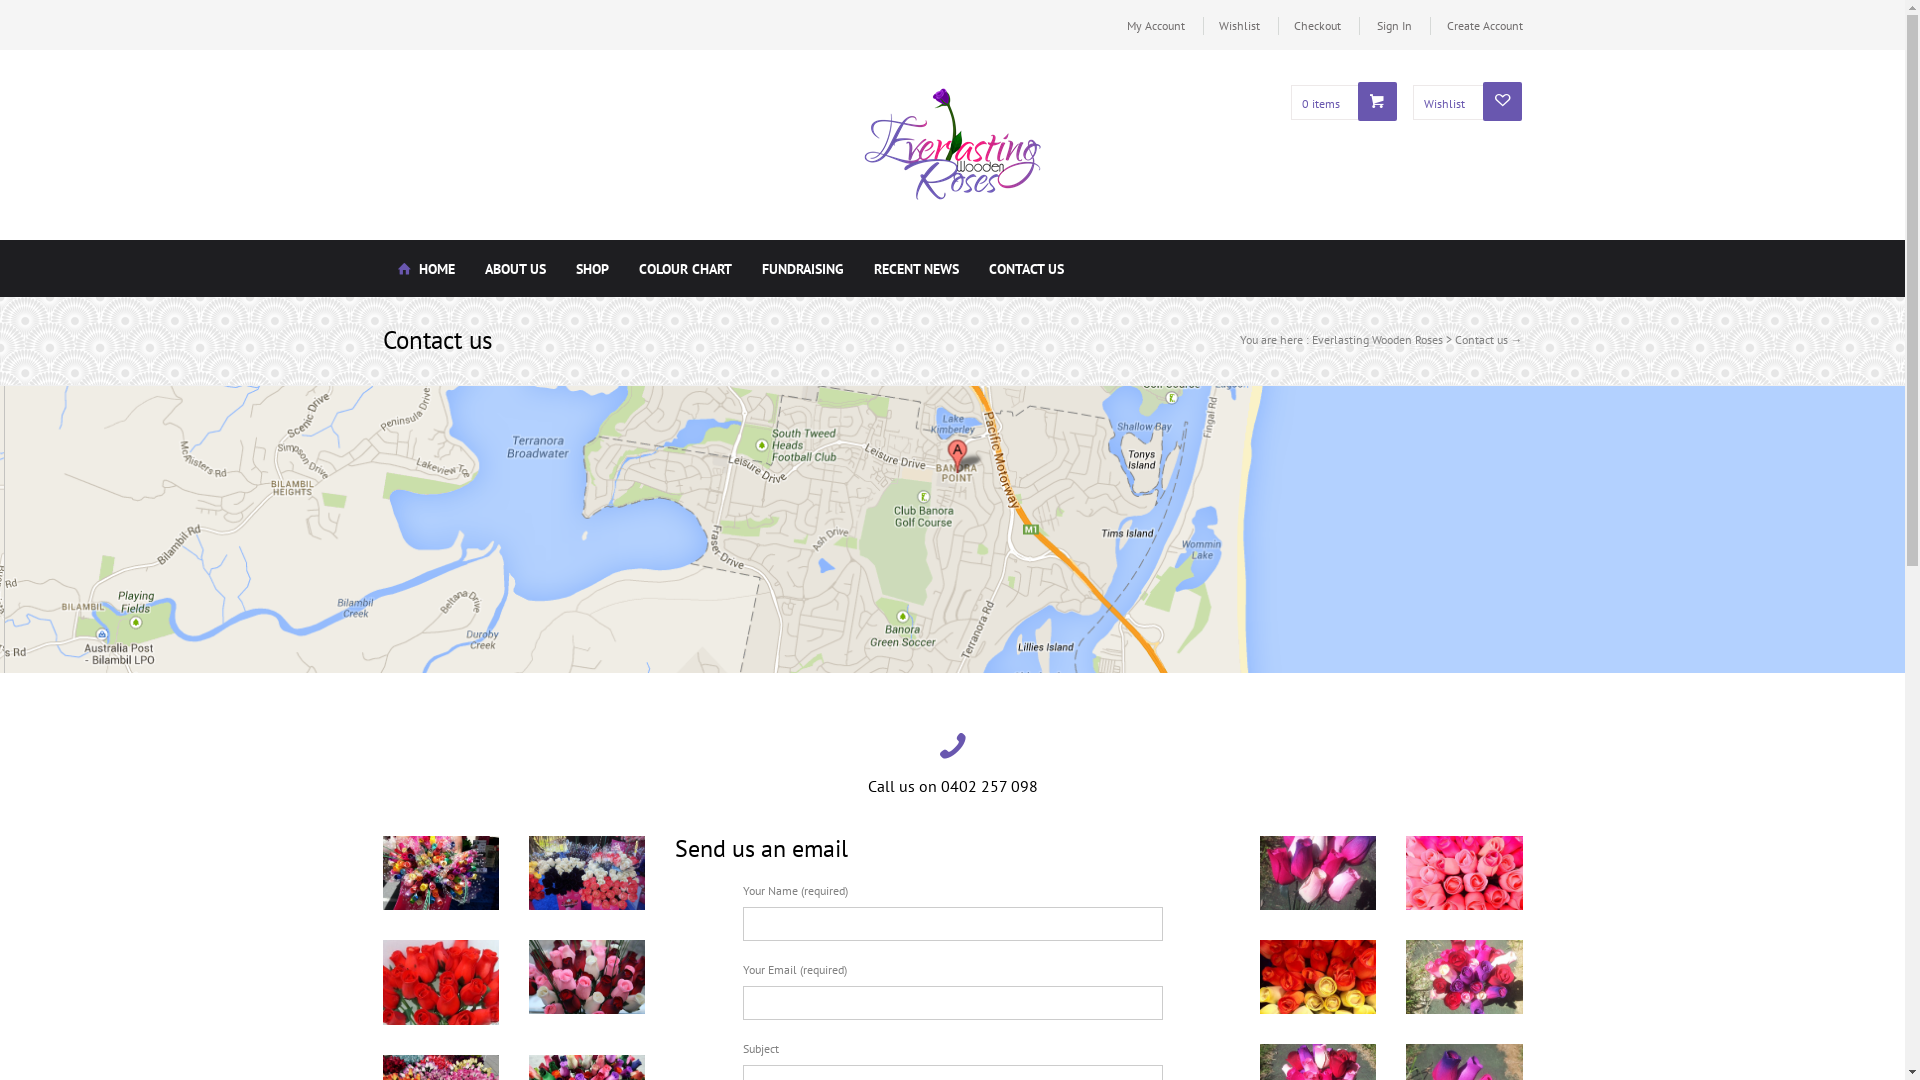 Image resolution: width=1920 pixels, height=1080 pixels. Describe the element at coordinates (1026, 268) in the screenshot. I see `CONTACT US` at that location.